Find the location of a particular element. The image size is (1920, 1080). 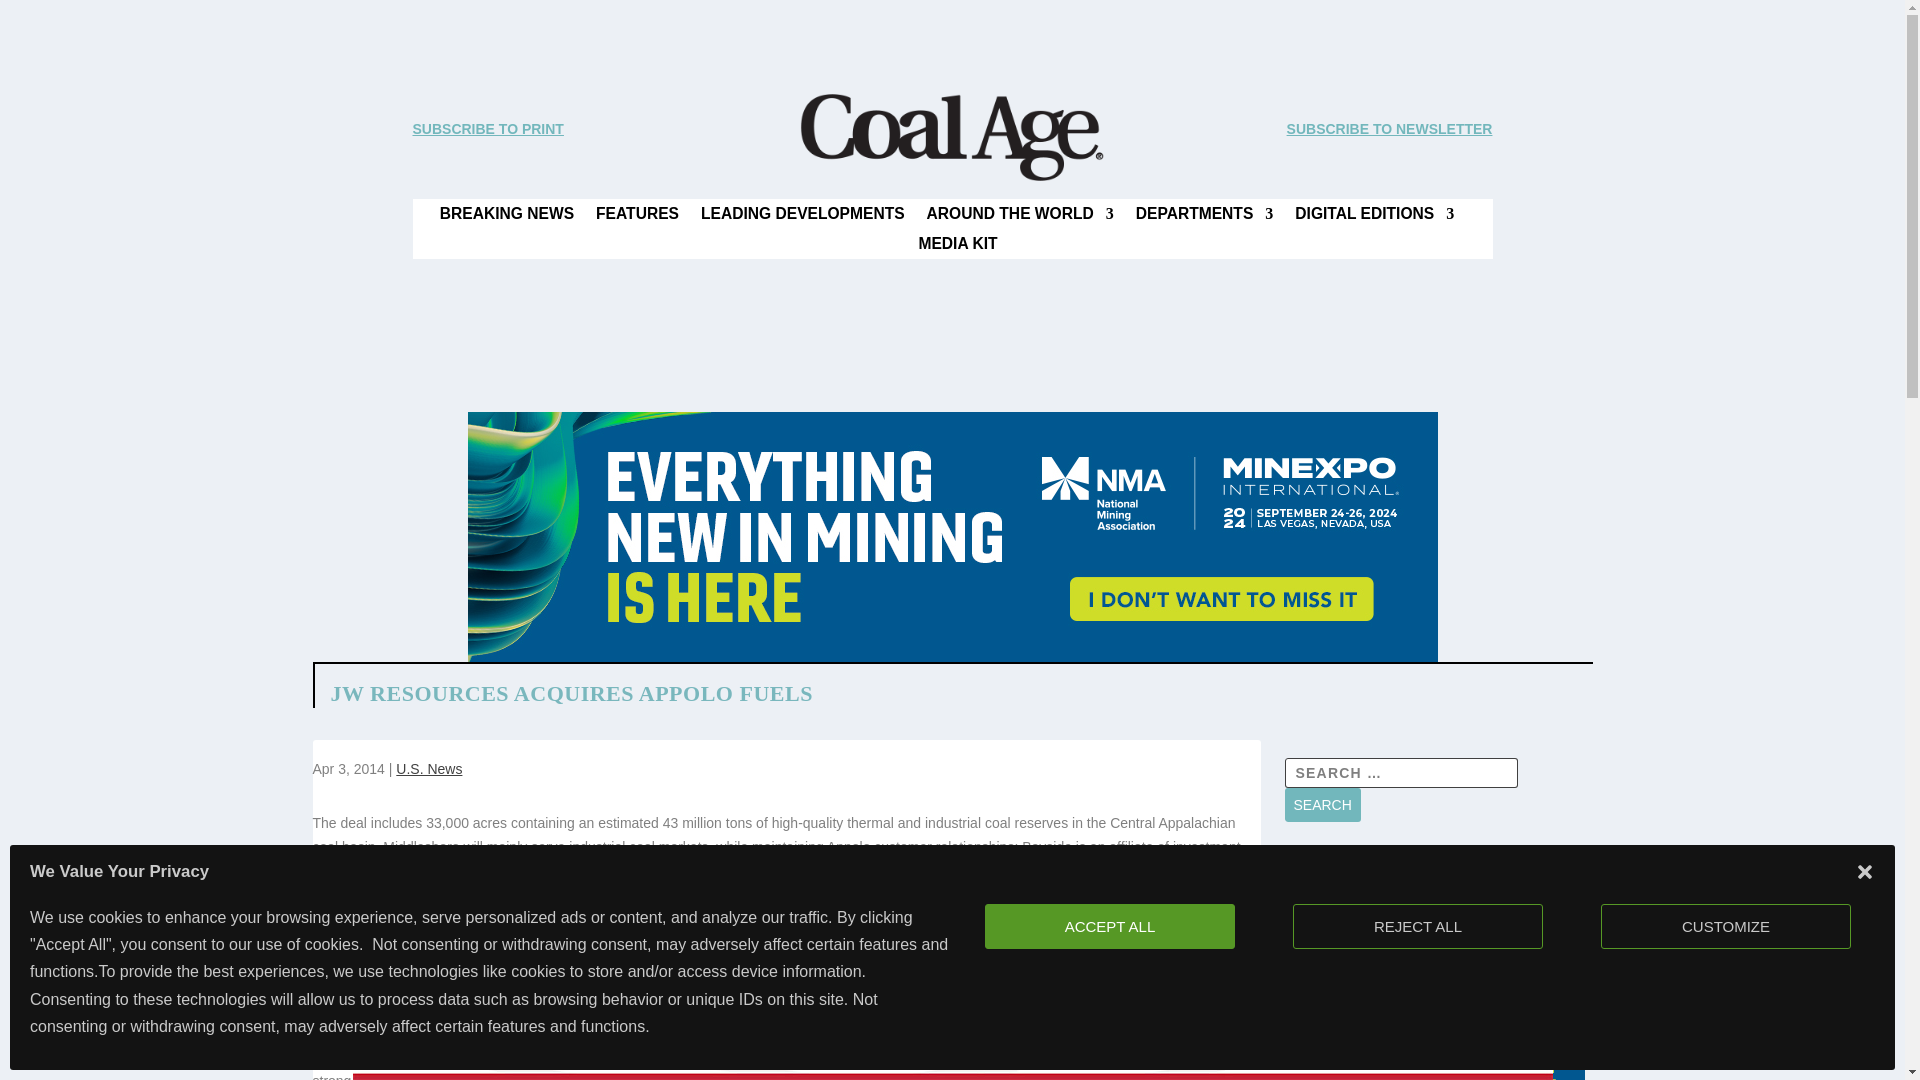

REJECT ALL is located at coordinates (1418, 926).